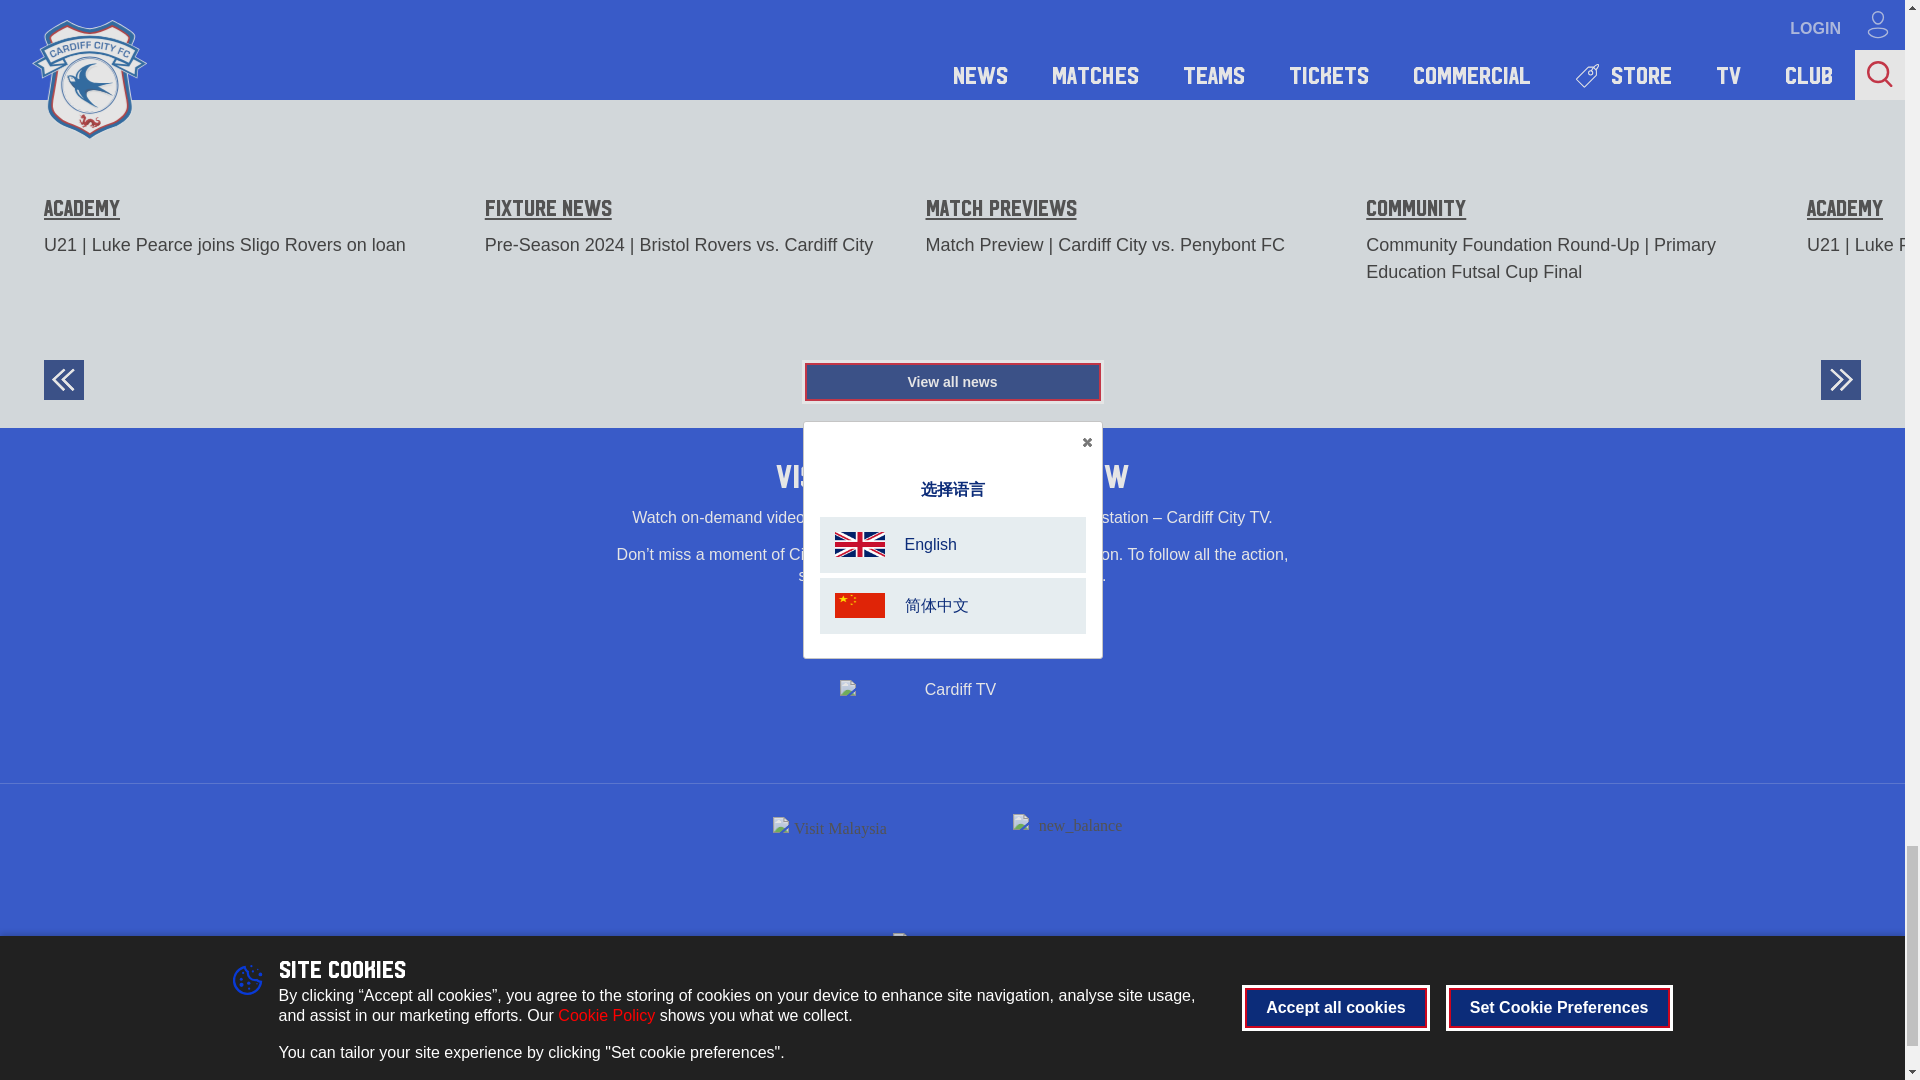  What do you see at coordinates (1072, 851) in the screenshot?
I see `New Balance` at bounding box center [1072, 851].